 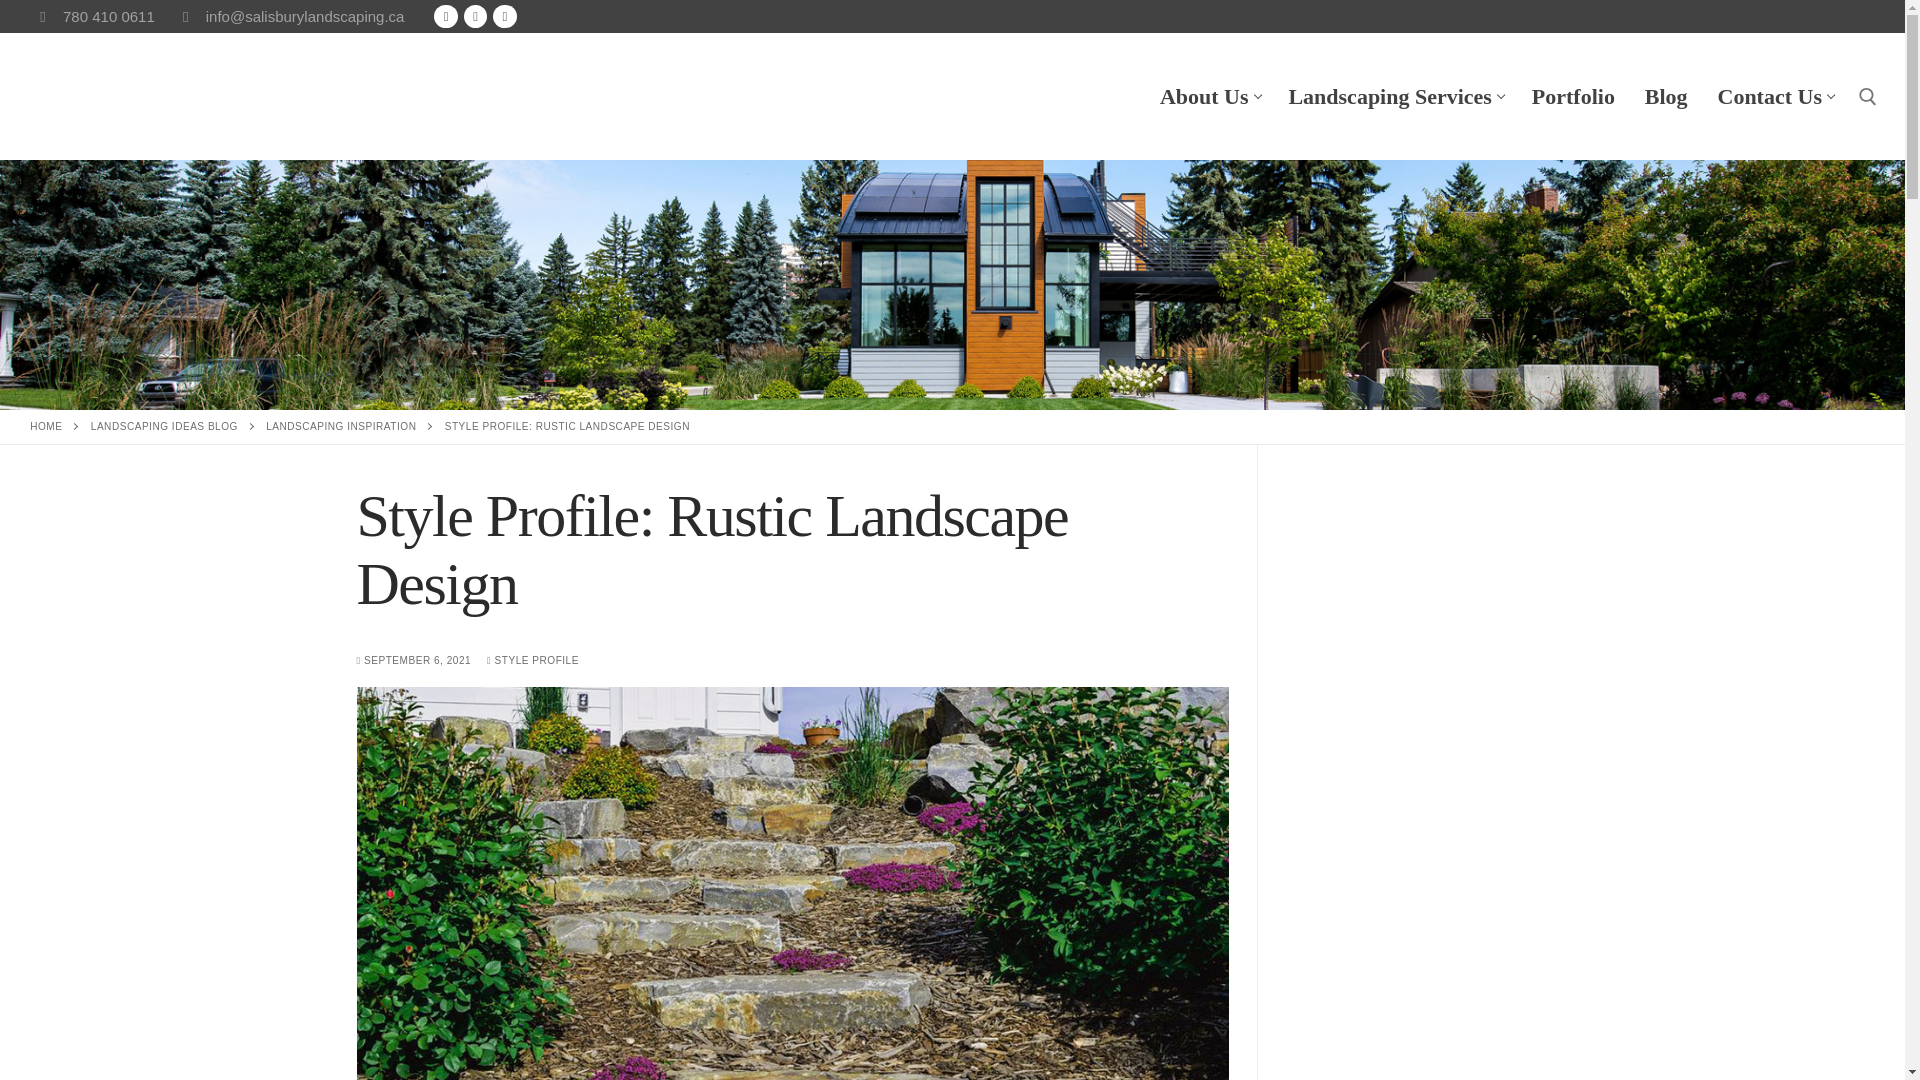 What do you see at coordinates (474, 16) in the screenshot?
I see `780 410 0611` at bounding box center [474, 16].